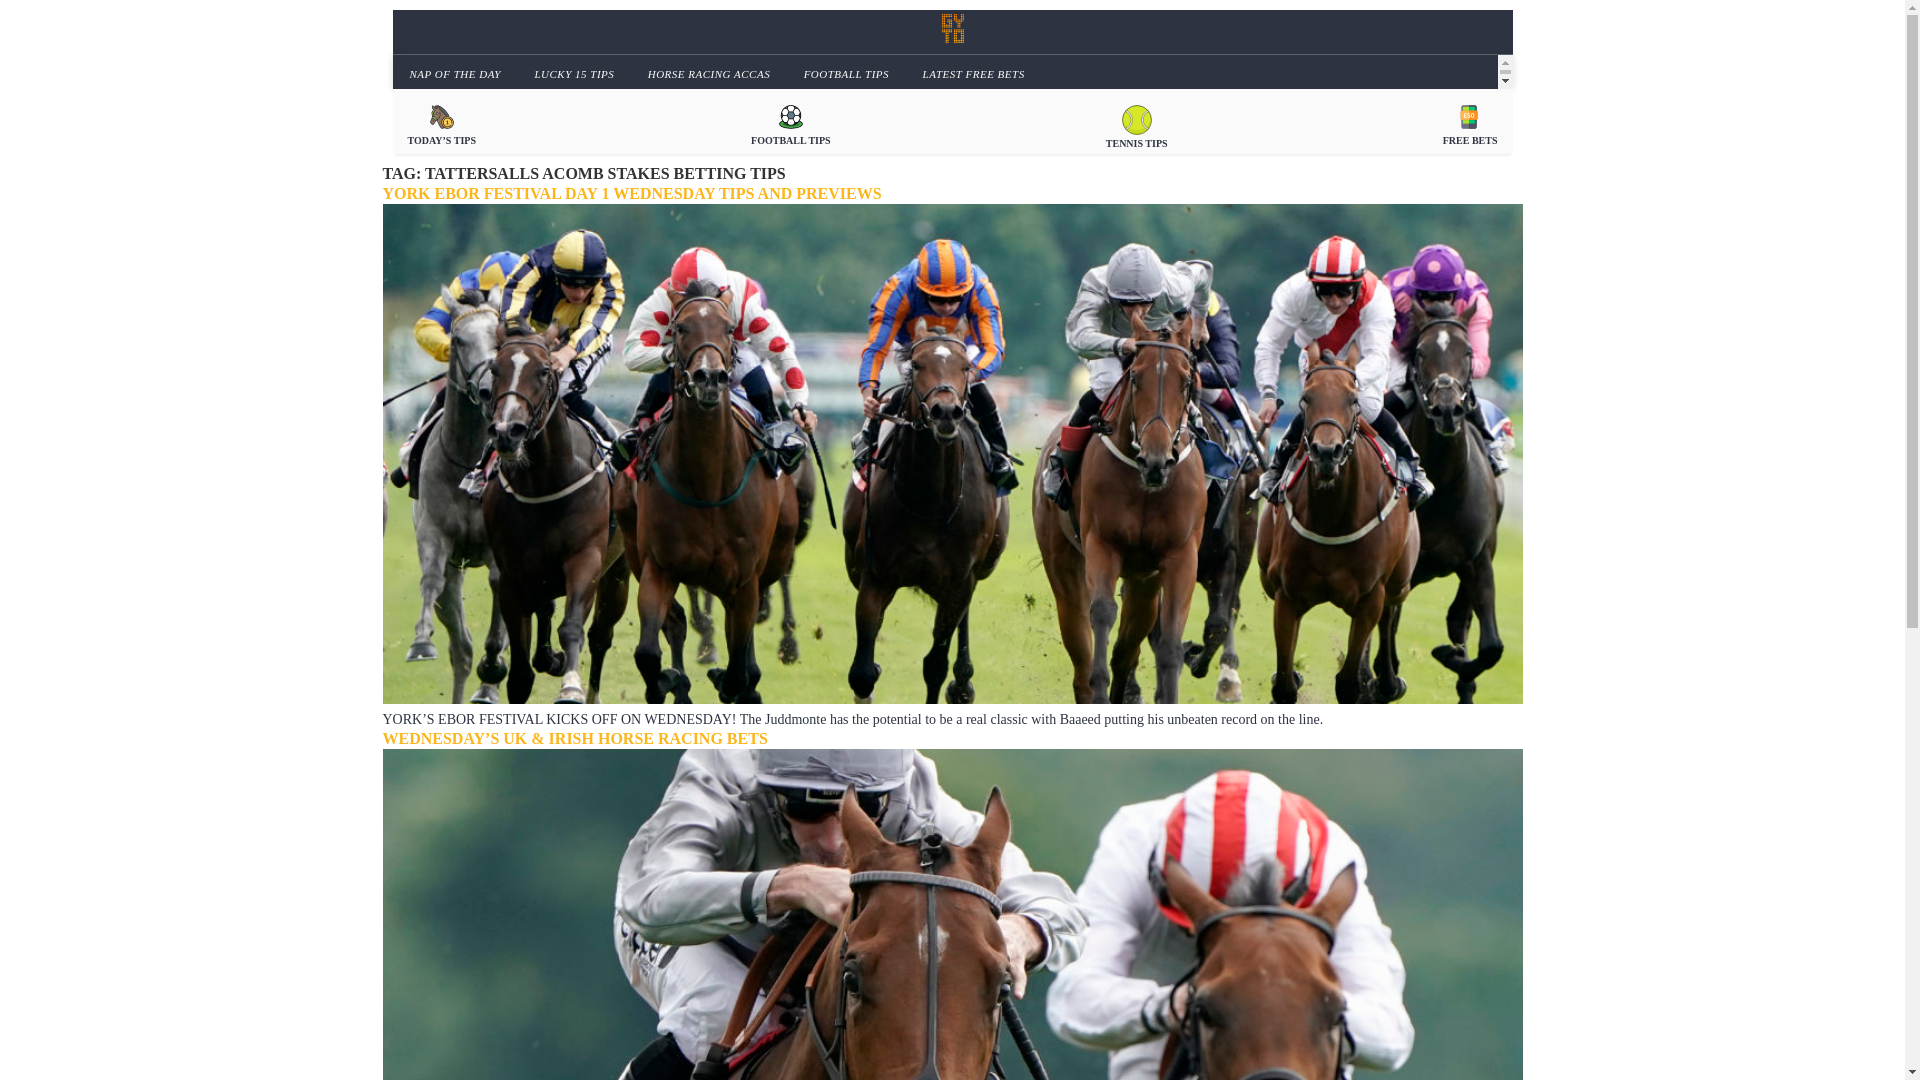  What do you see at coordinates (844, 72) in the screenshot?
I see `FOOTBALL TIPS` at bounding box center [844, 72].